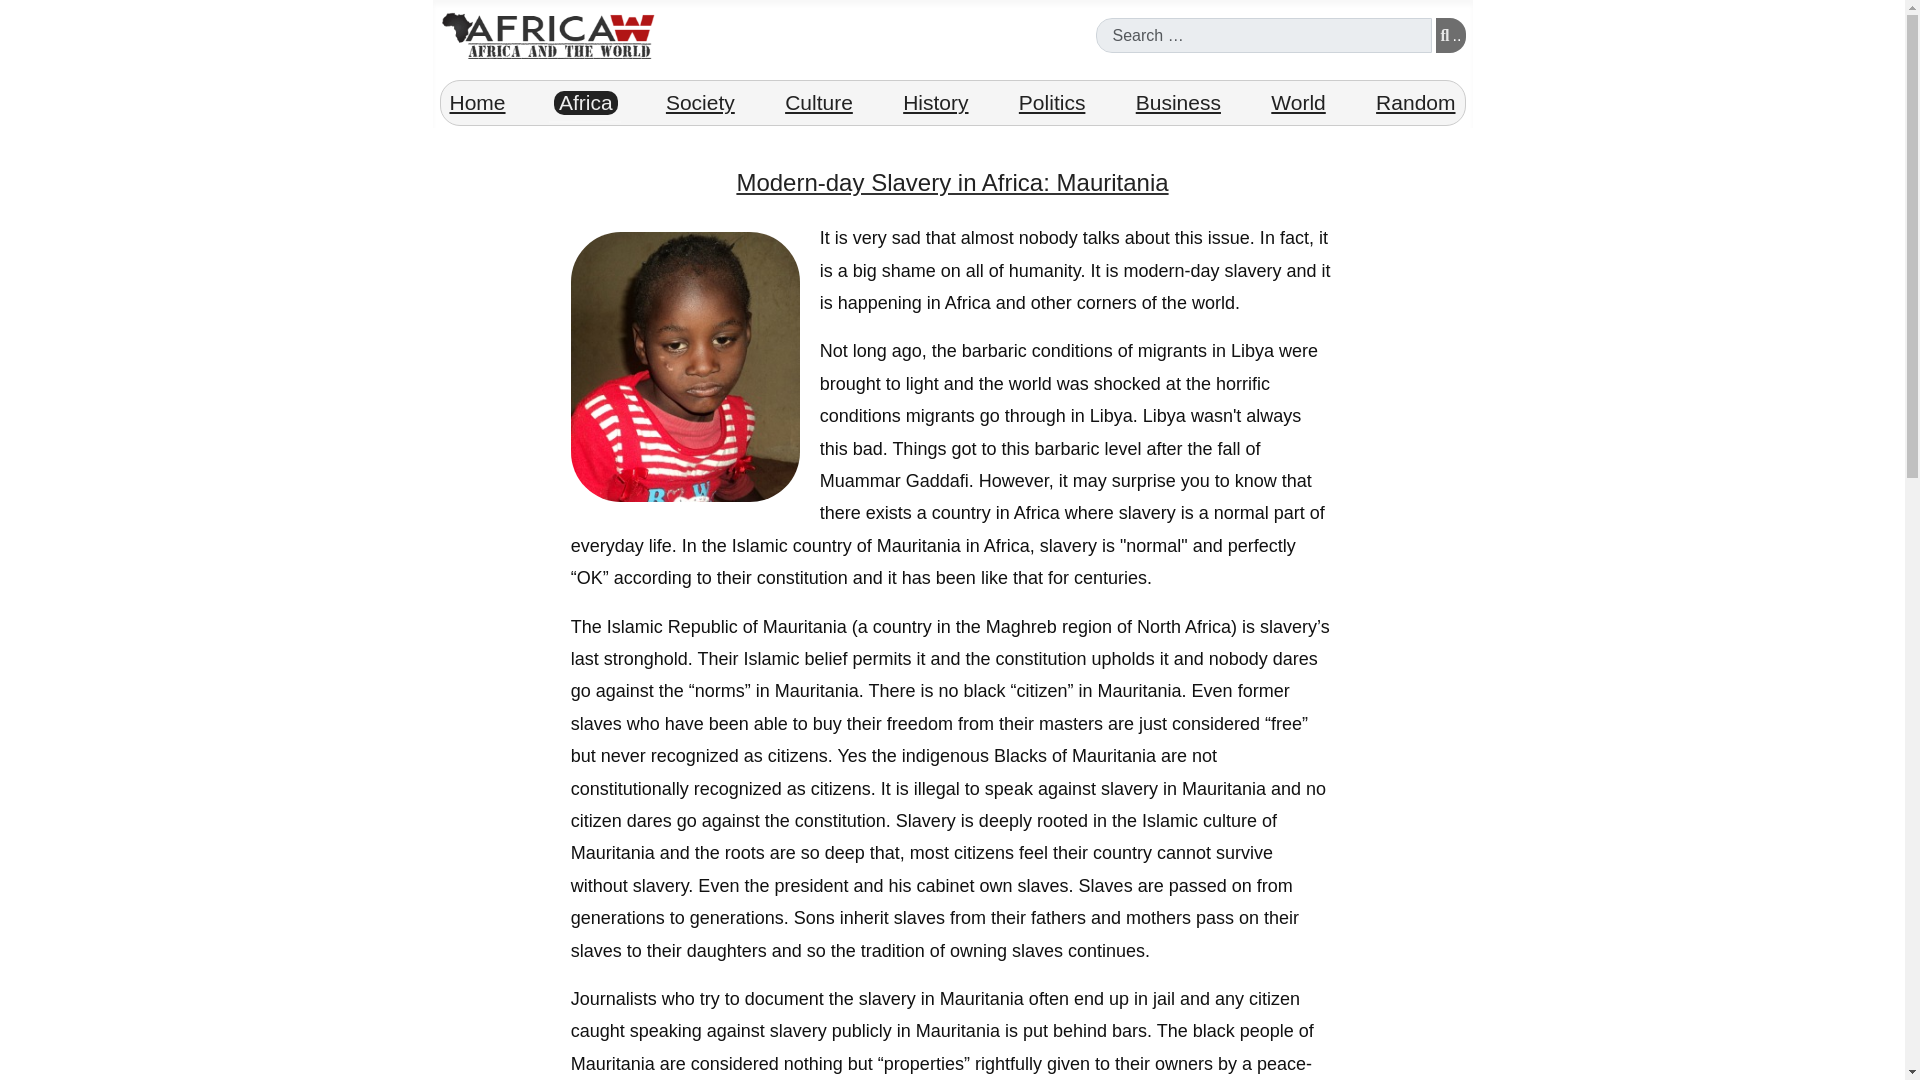  What do you see at coordinates (700, 102) in the screenshot?
I see `Society` at bounding box center [700, 102].